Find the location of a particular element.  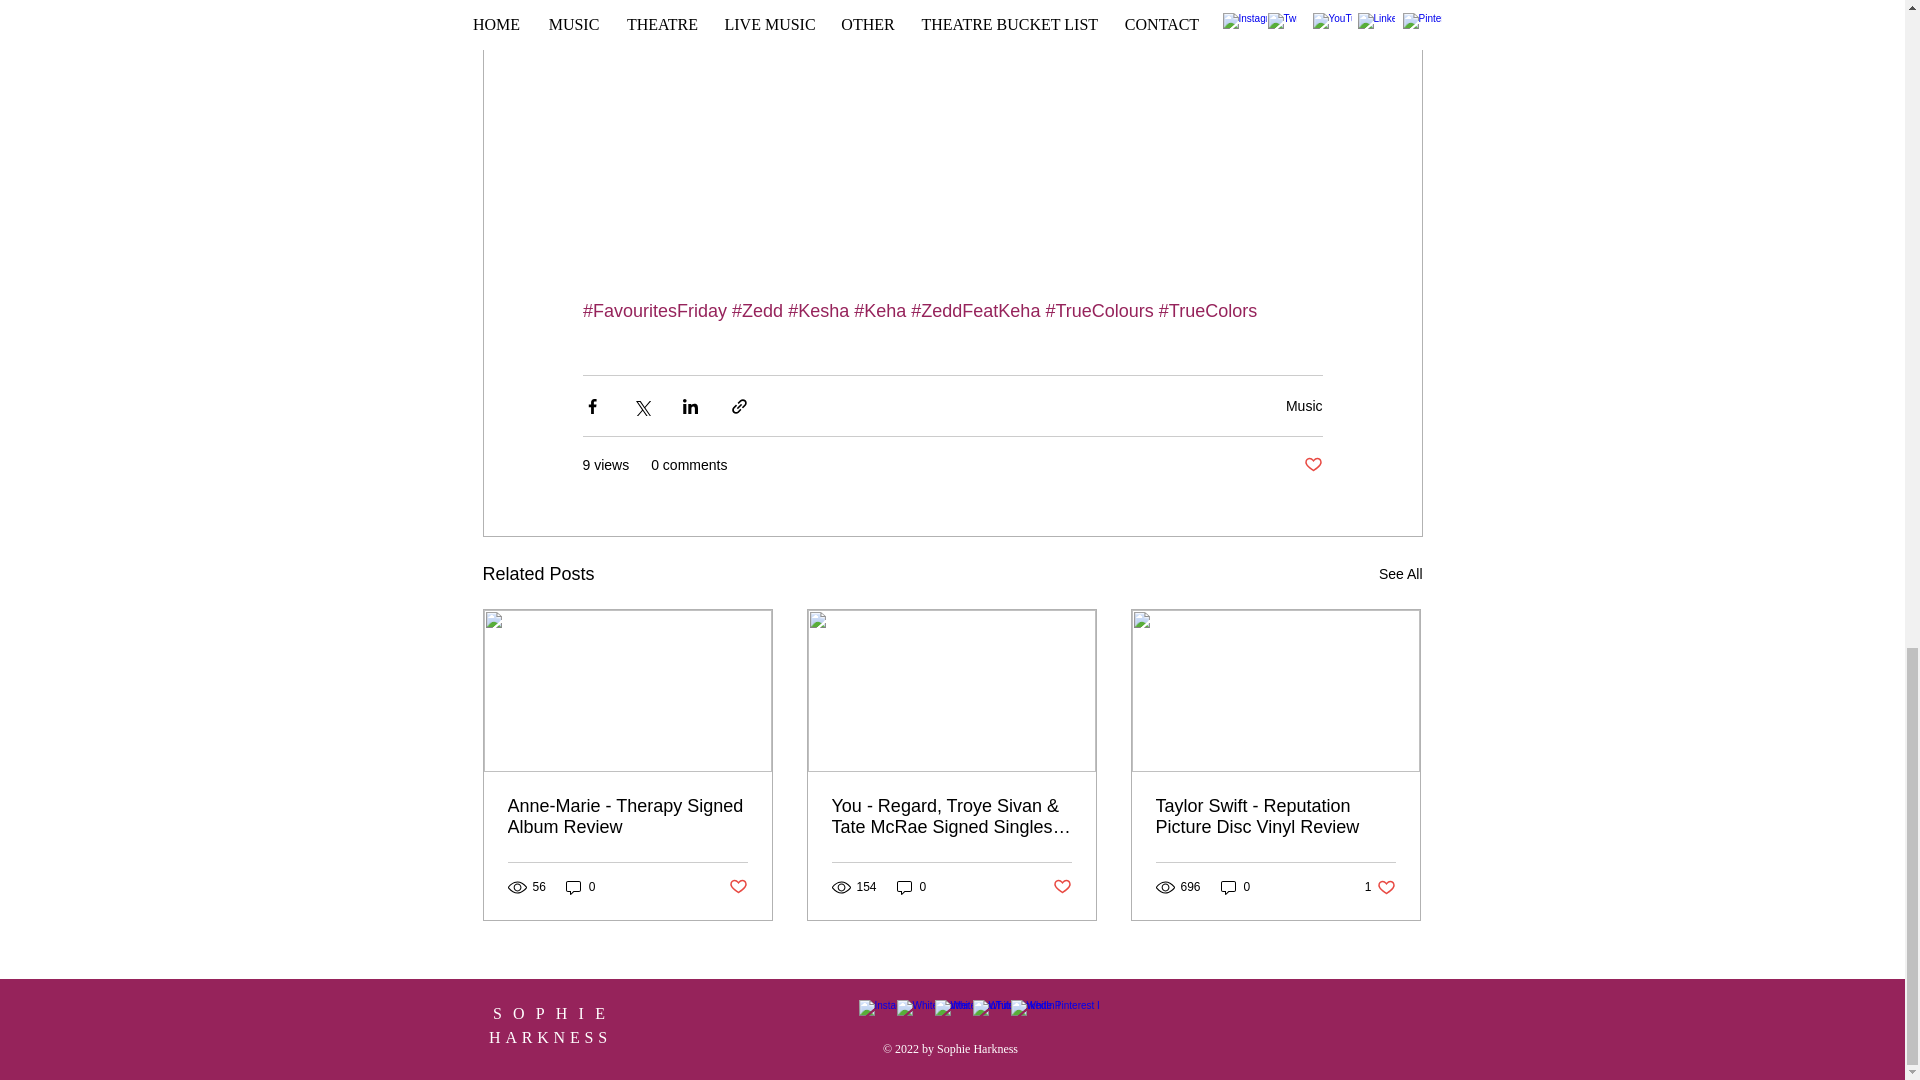

Music is located at coordinates (1304, 406).